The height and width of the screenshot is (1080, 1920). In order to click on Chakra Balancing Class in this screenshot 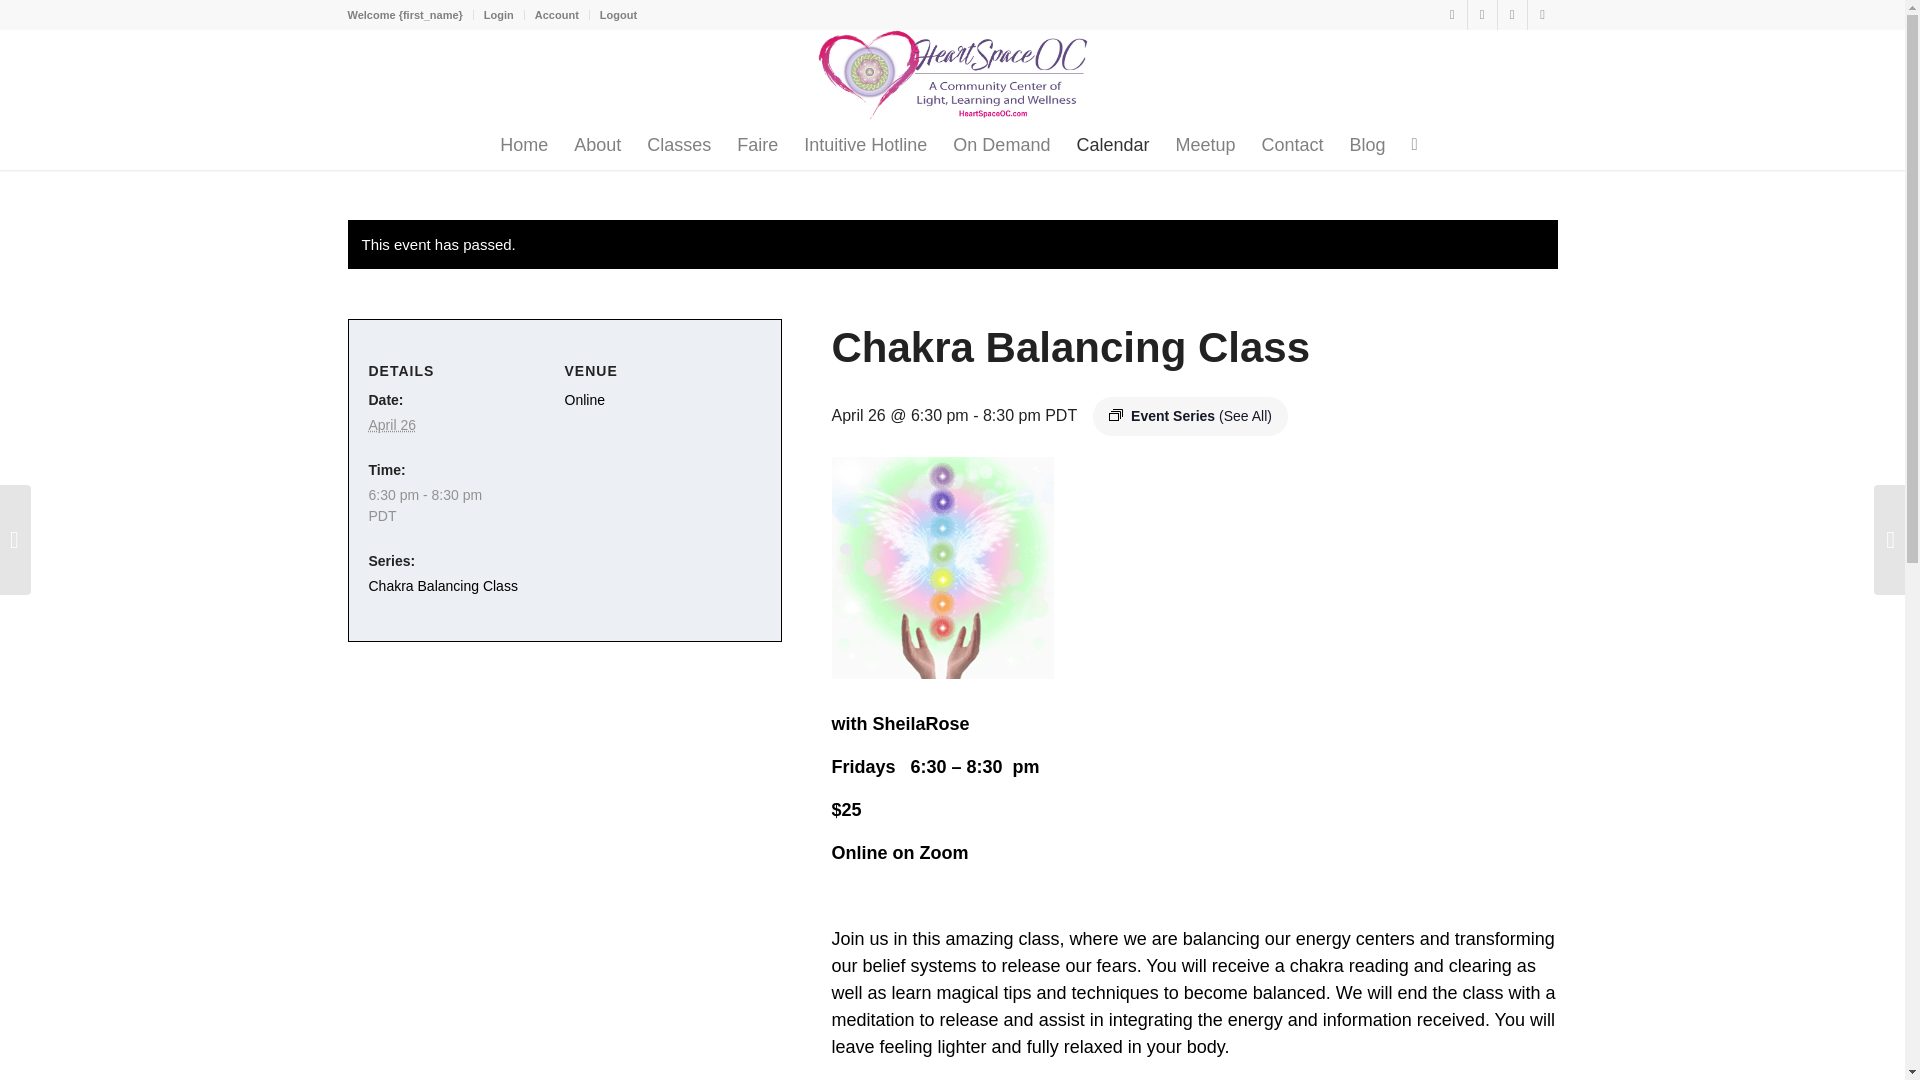, I will do `click(442, 586)`.